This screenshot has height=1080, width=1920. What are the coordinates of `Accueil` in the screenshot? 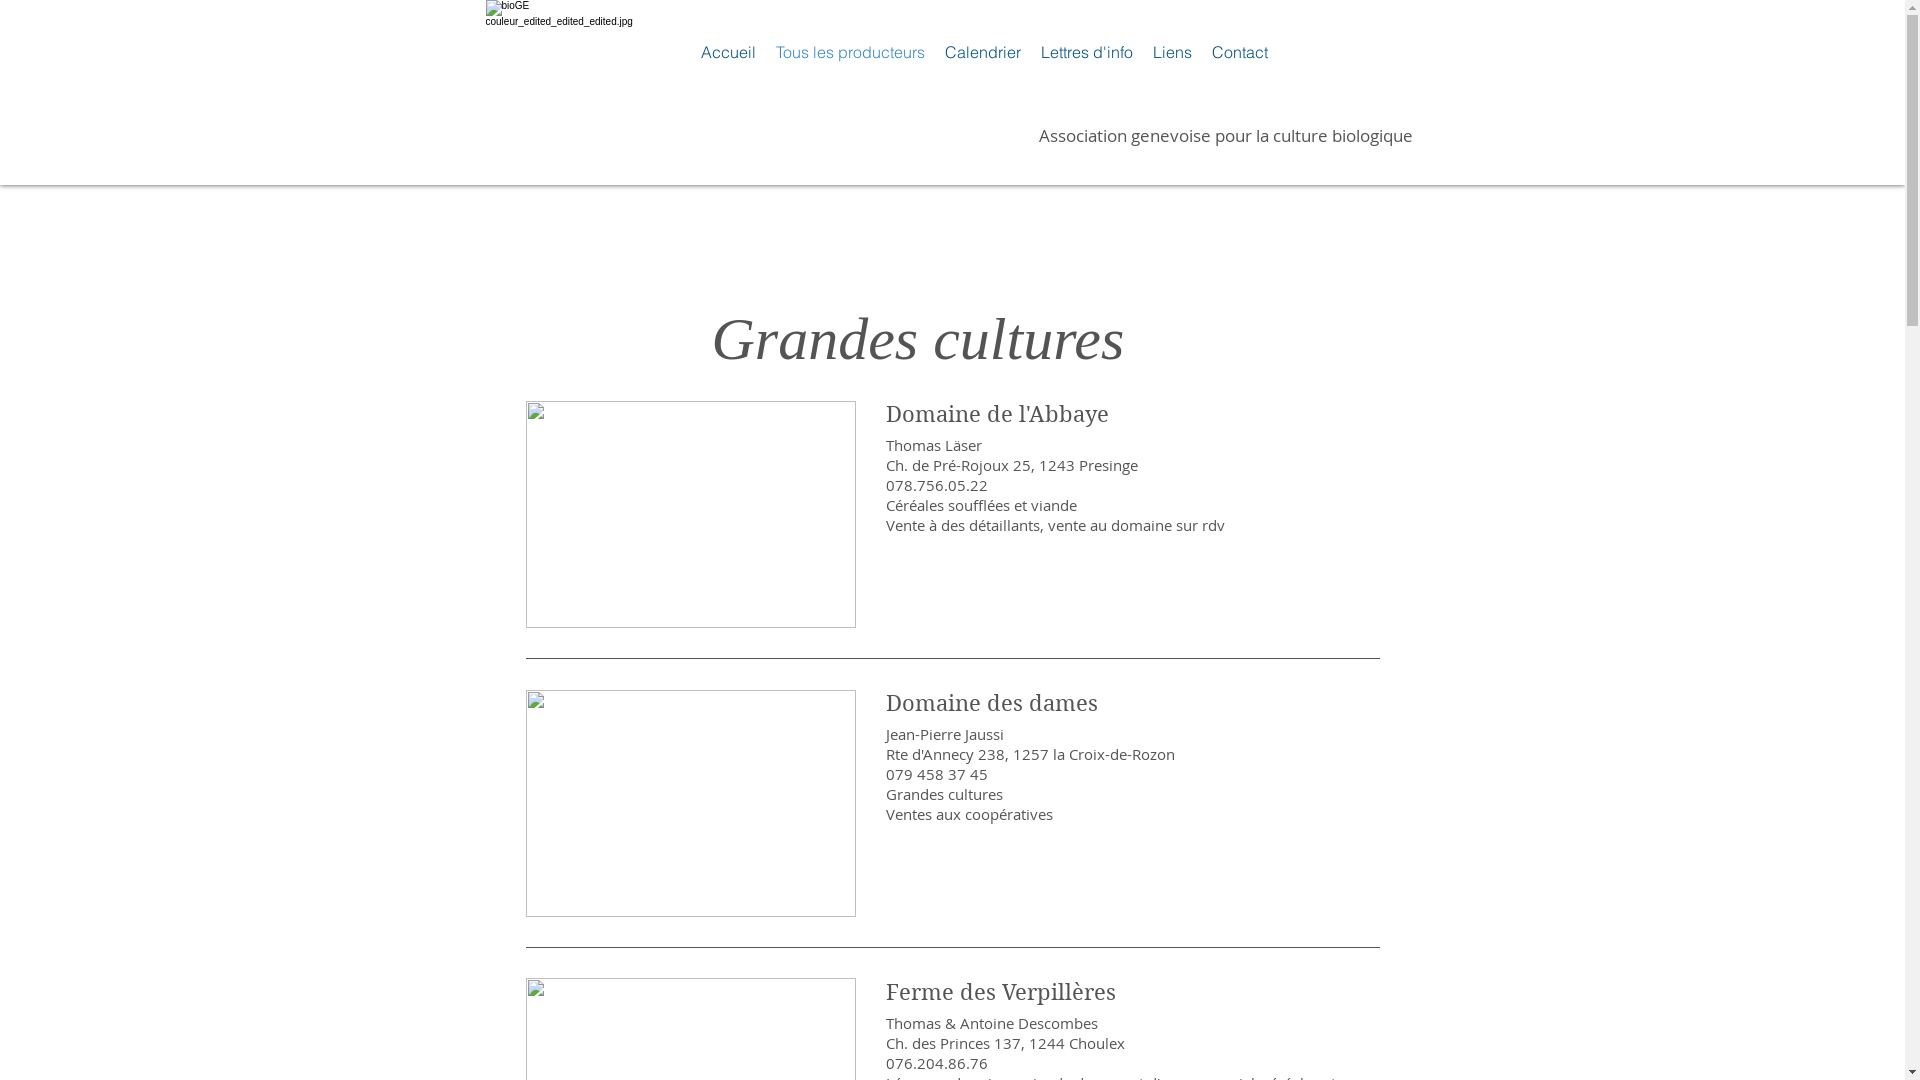 It's located at (728, 52).